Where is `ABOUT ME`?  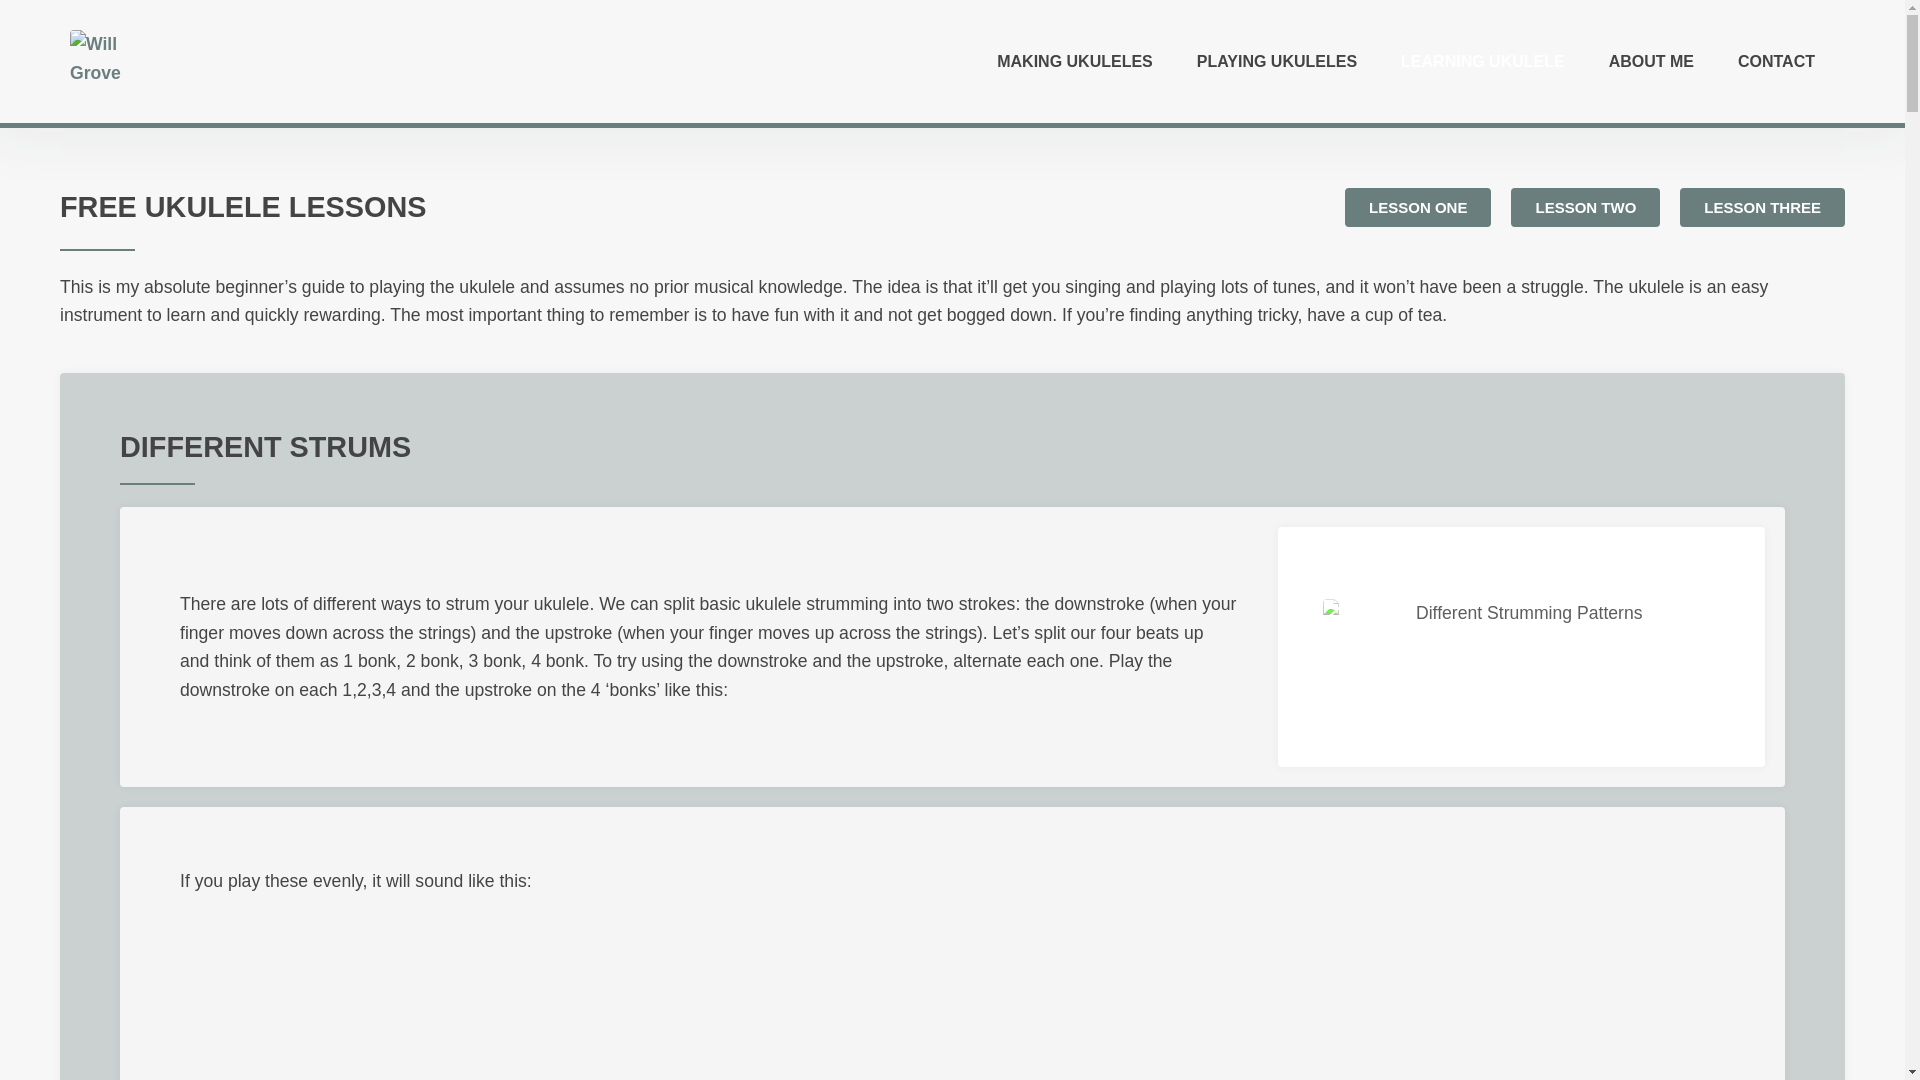
ABOUT ME is located at coordinates (1652, 62).